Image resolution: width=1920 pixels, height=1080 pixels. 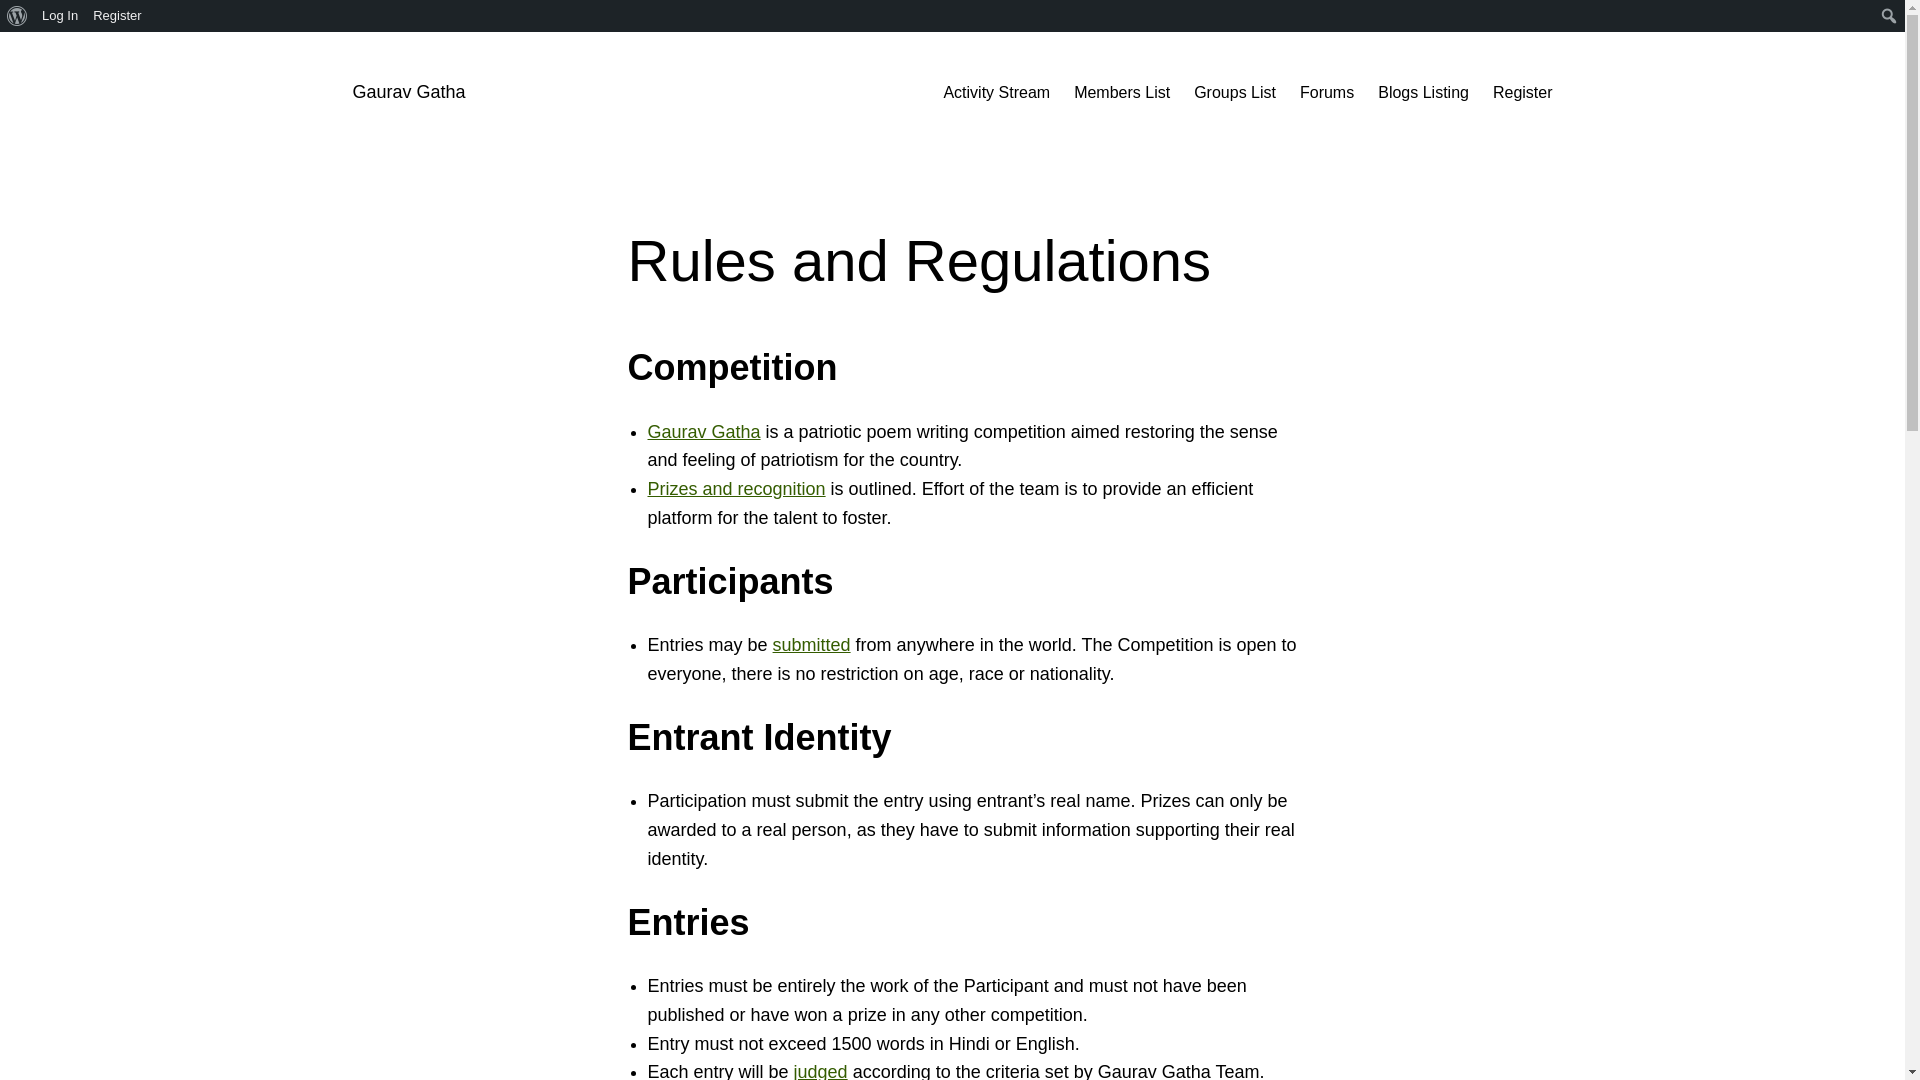 What do you see at coordinates (22, 18) in the screenshot?
I see `Search` at bounding box center [22, 18].